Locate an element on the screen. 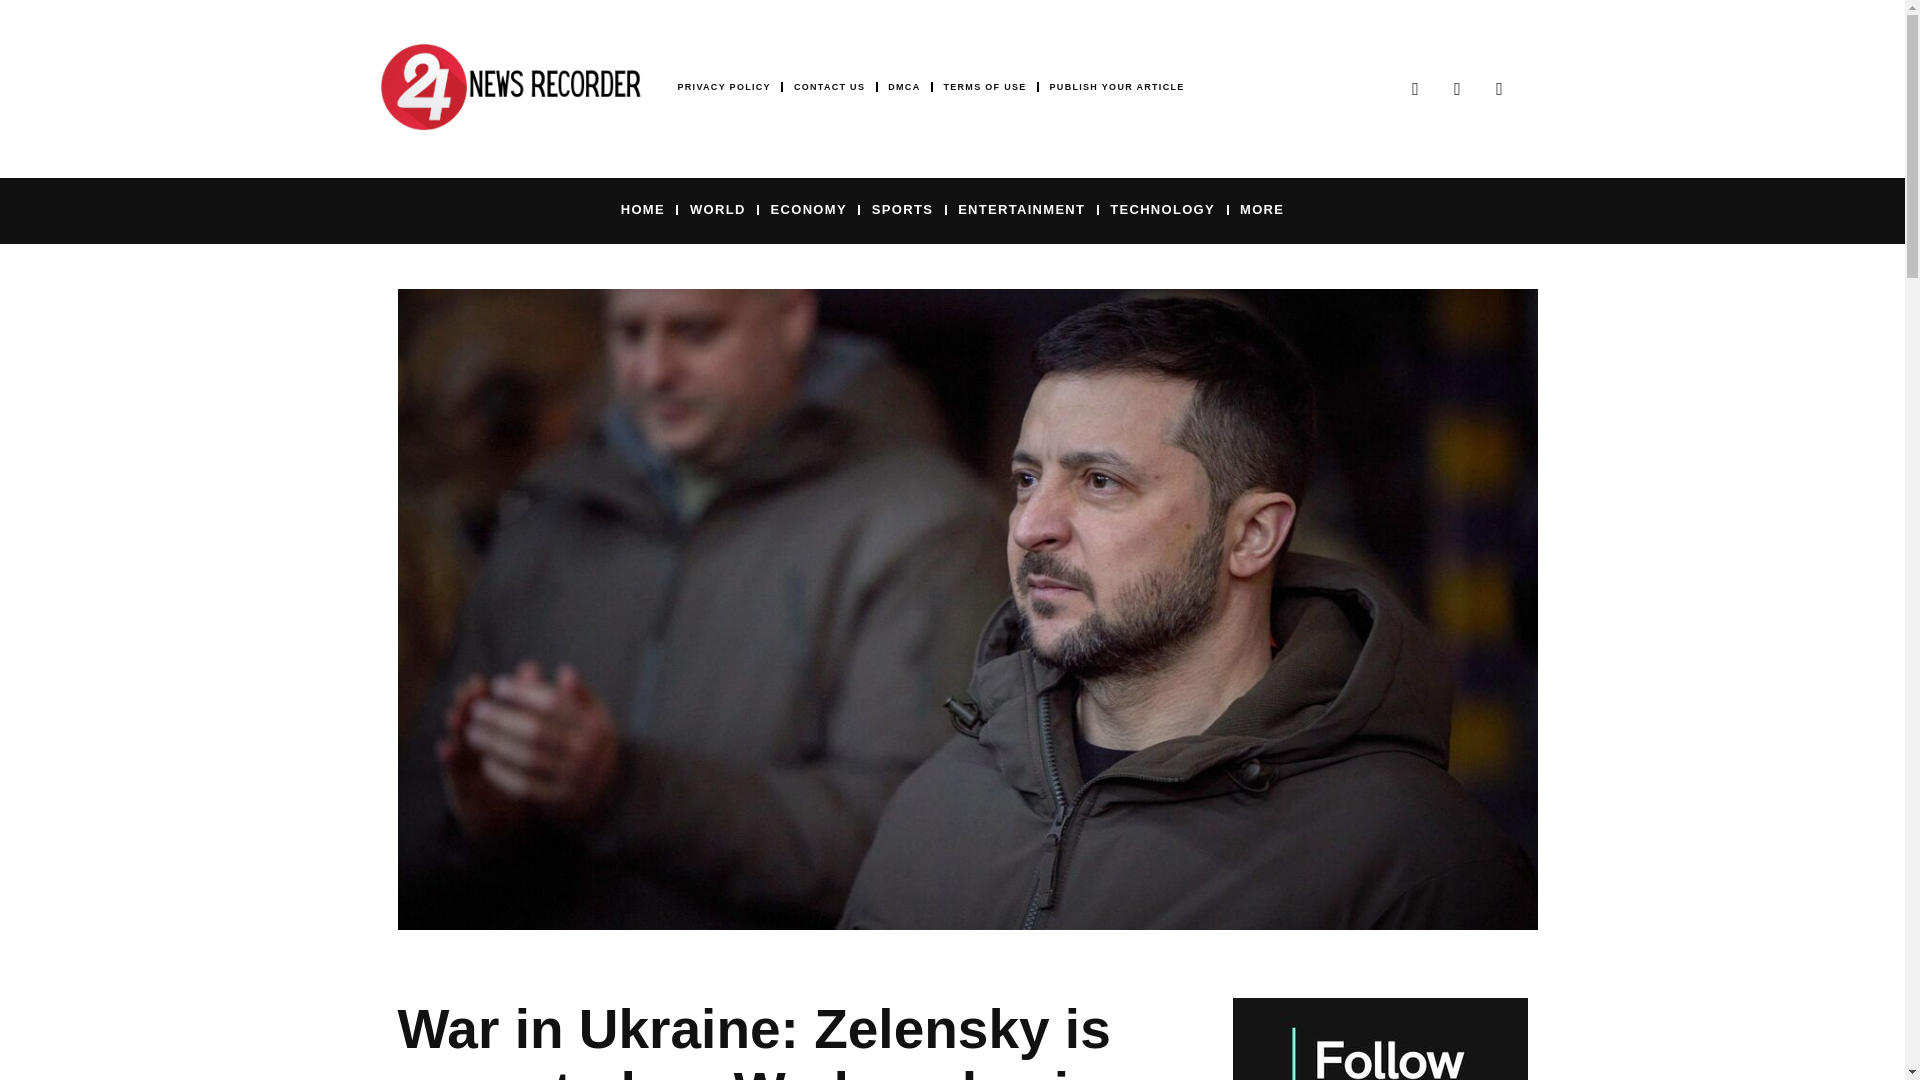 The height and width of the screenshot is (1080, 1920). Skip to content is located at coordinates (15, 42).